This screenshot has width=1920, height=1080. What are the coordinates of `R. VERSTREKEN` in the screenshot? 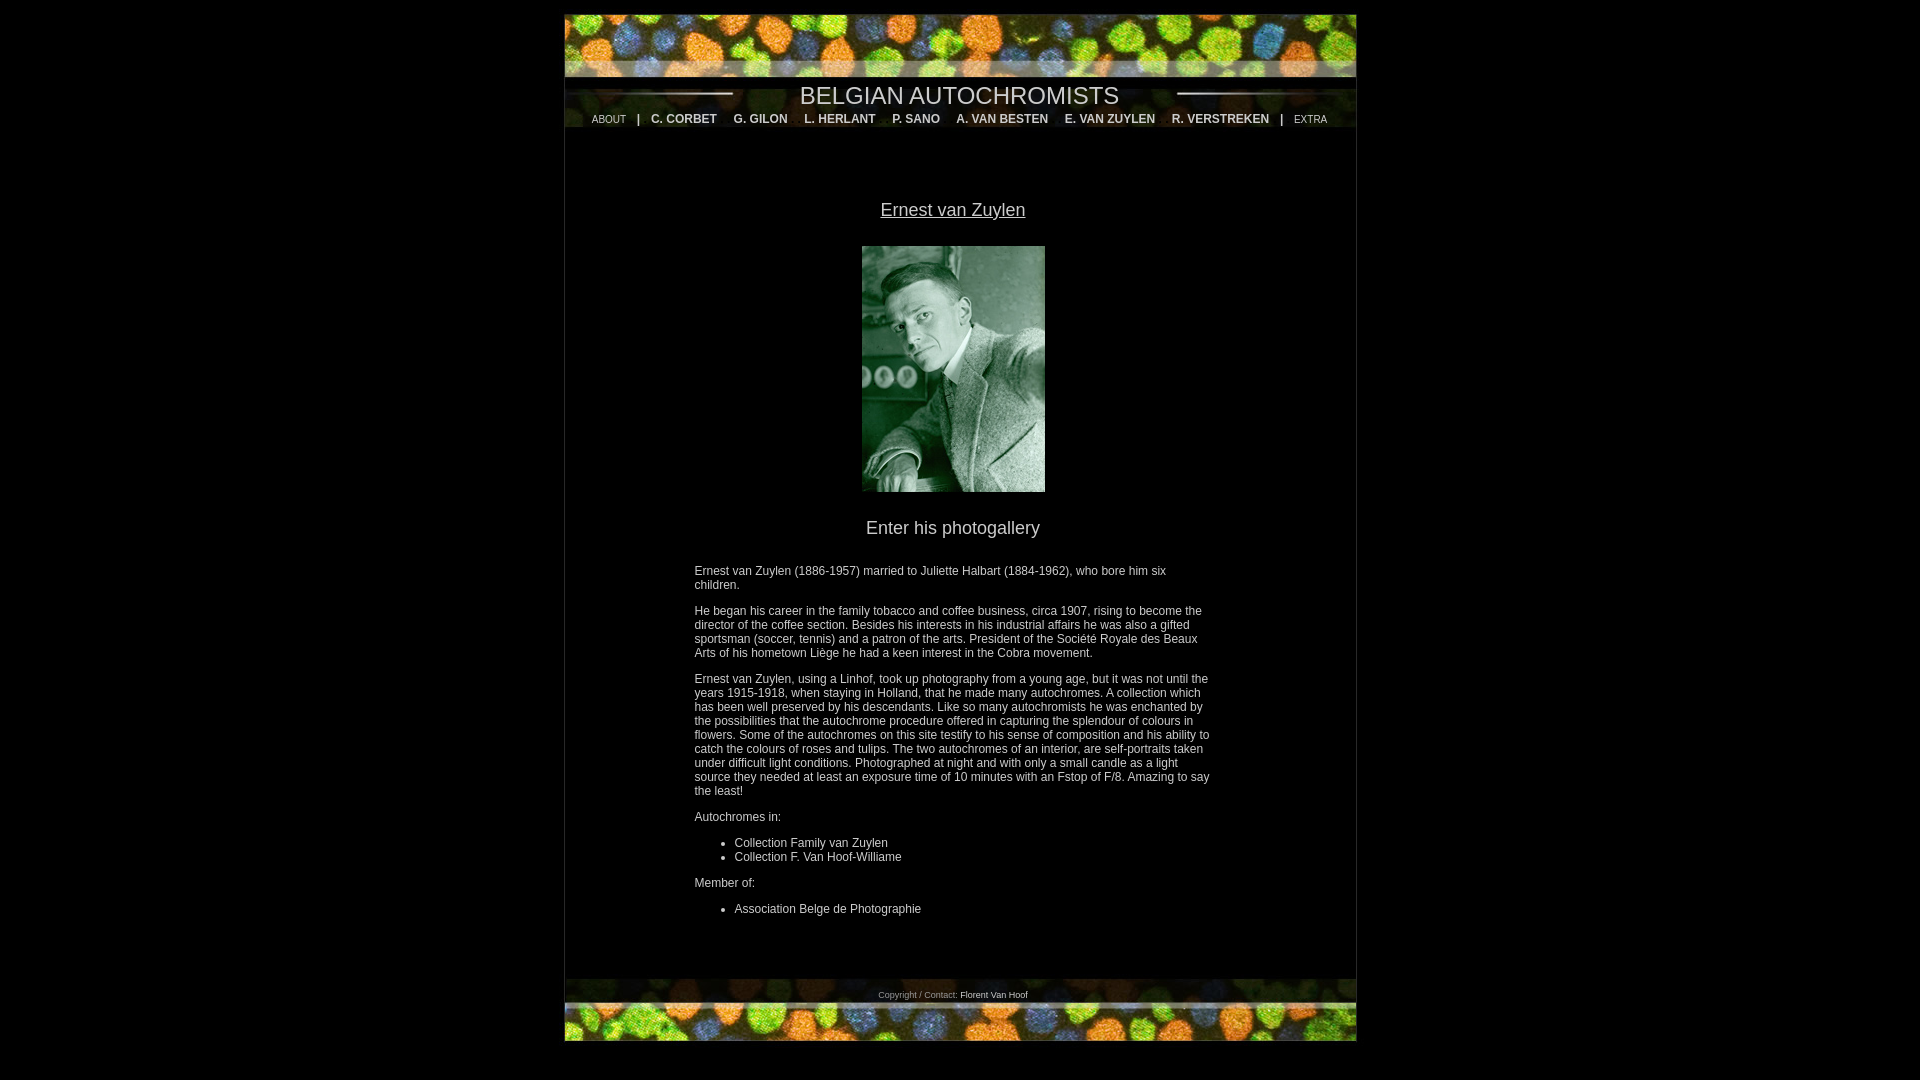 It's located at (1220, 119).